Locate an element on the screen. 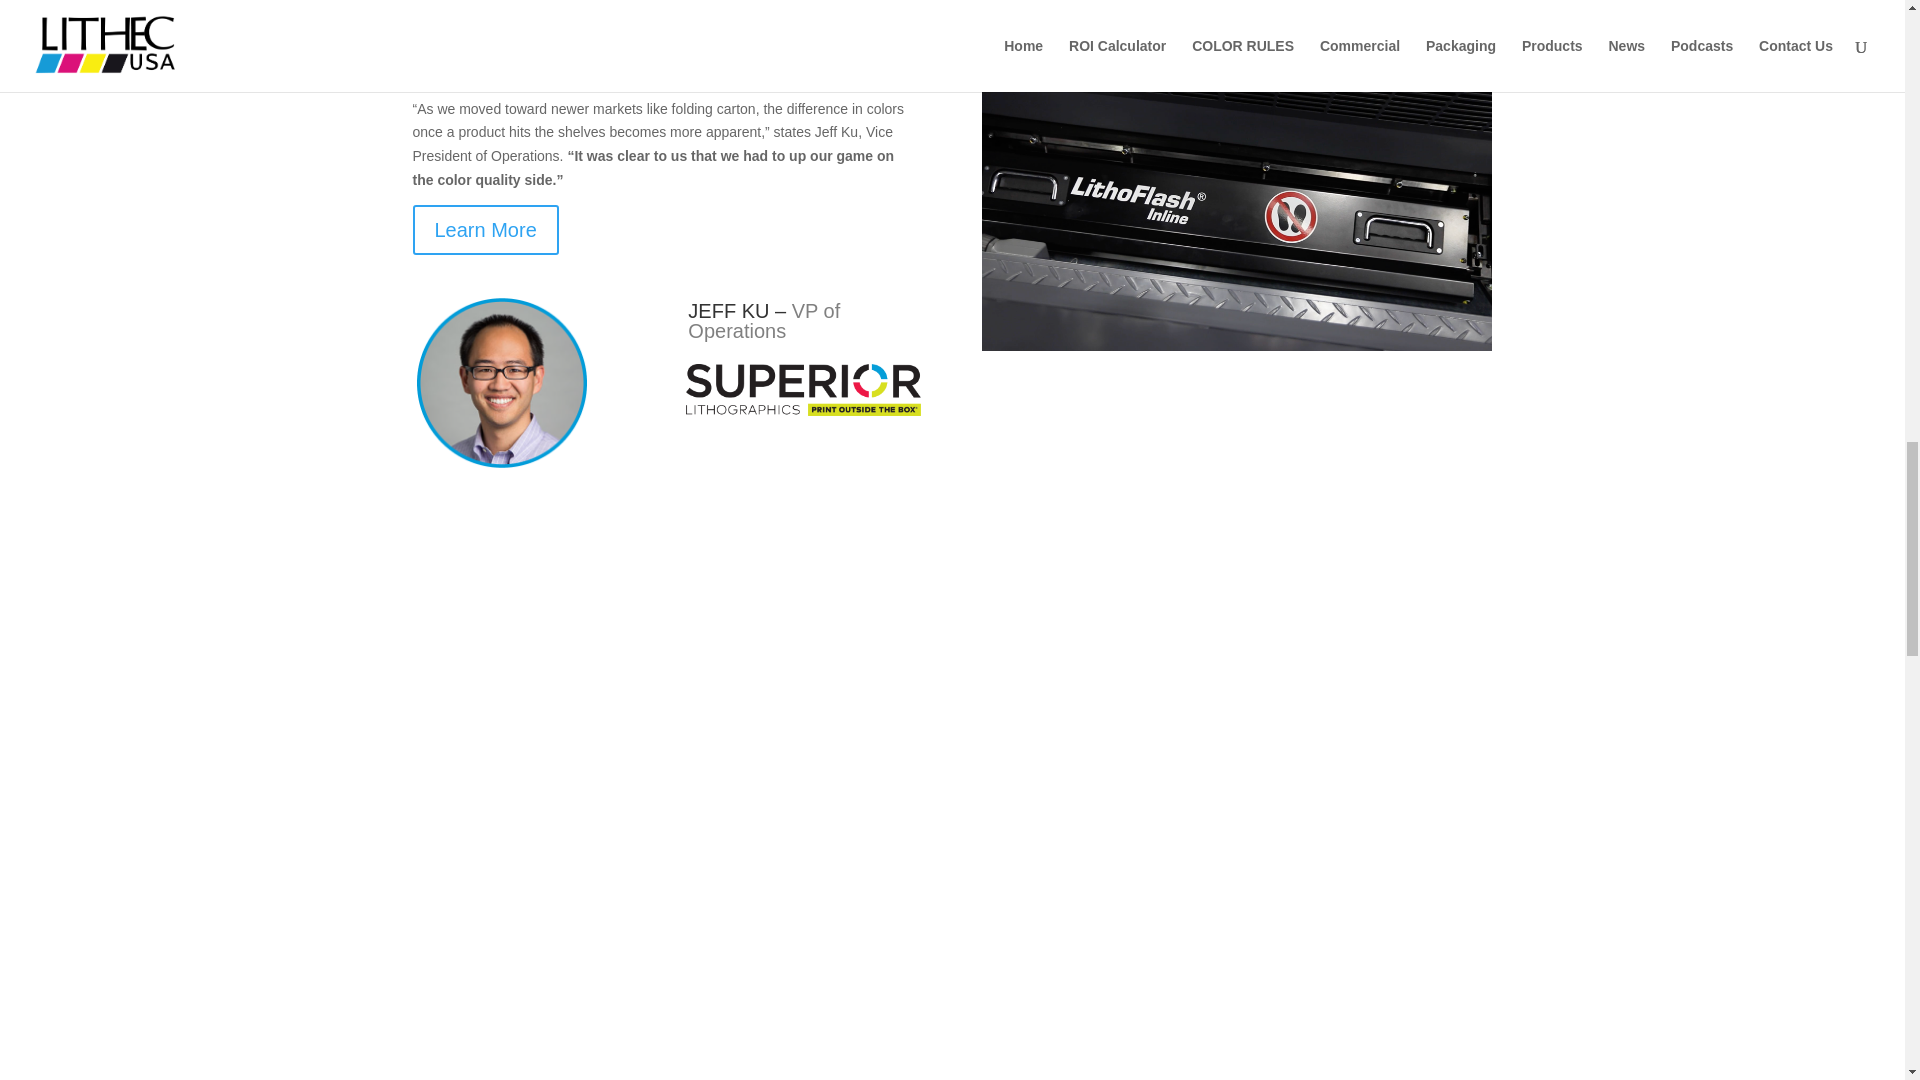 Image resolution: width=1920 pixels, height=1080 pixels. jeff-ku-circle2 is located at coordinates (500, 383).